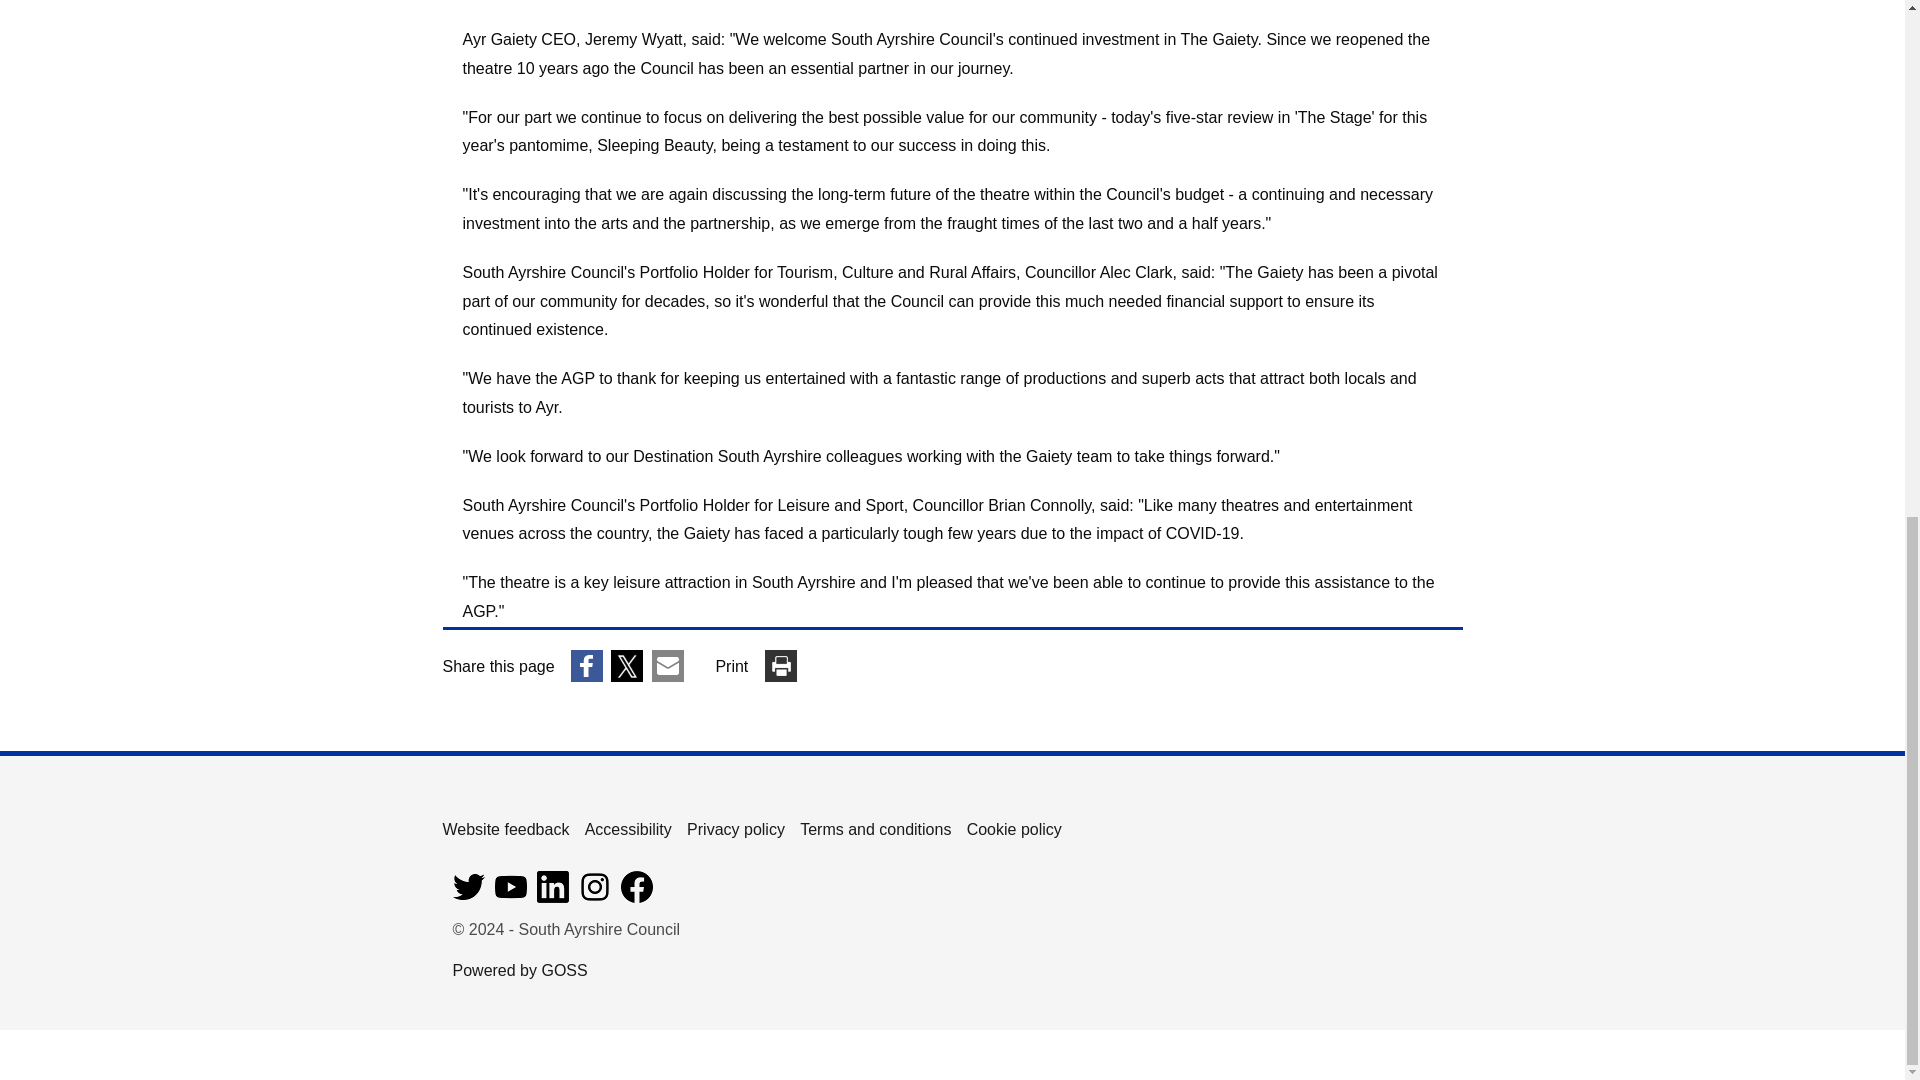 The image size is (1920, 1080). Describe the element at coordinates (510, 897) in the screenshot. I see `South Ayrshire Council on Youtube` at that location.